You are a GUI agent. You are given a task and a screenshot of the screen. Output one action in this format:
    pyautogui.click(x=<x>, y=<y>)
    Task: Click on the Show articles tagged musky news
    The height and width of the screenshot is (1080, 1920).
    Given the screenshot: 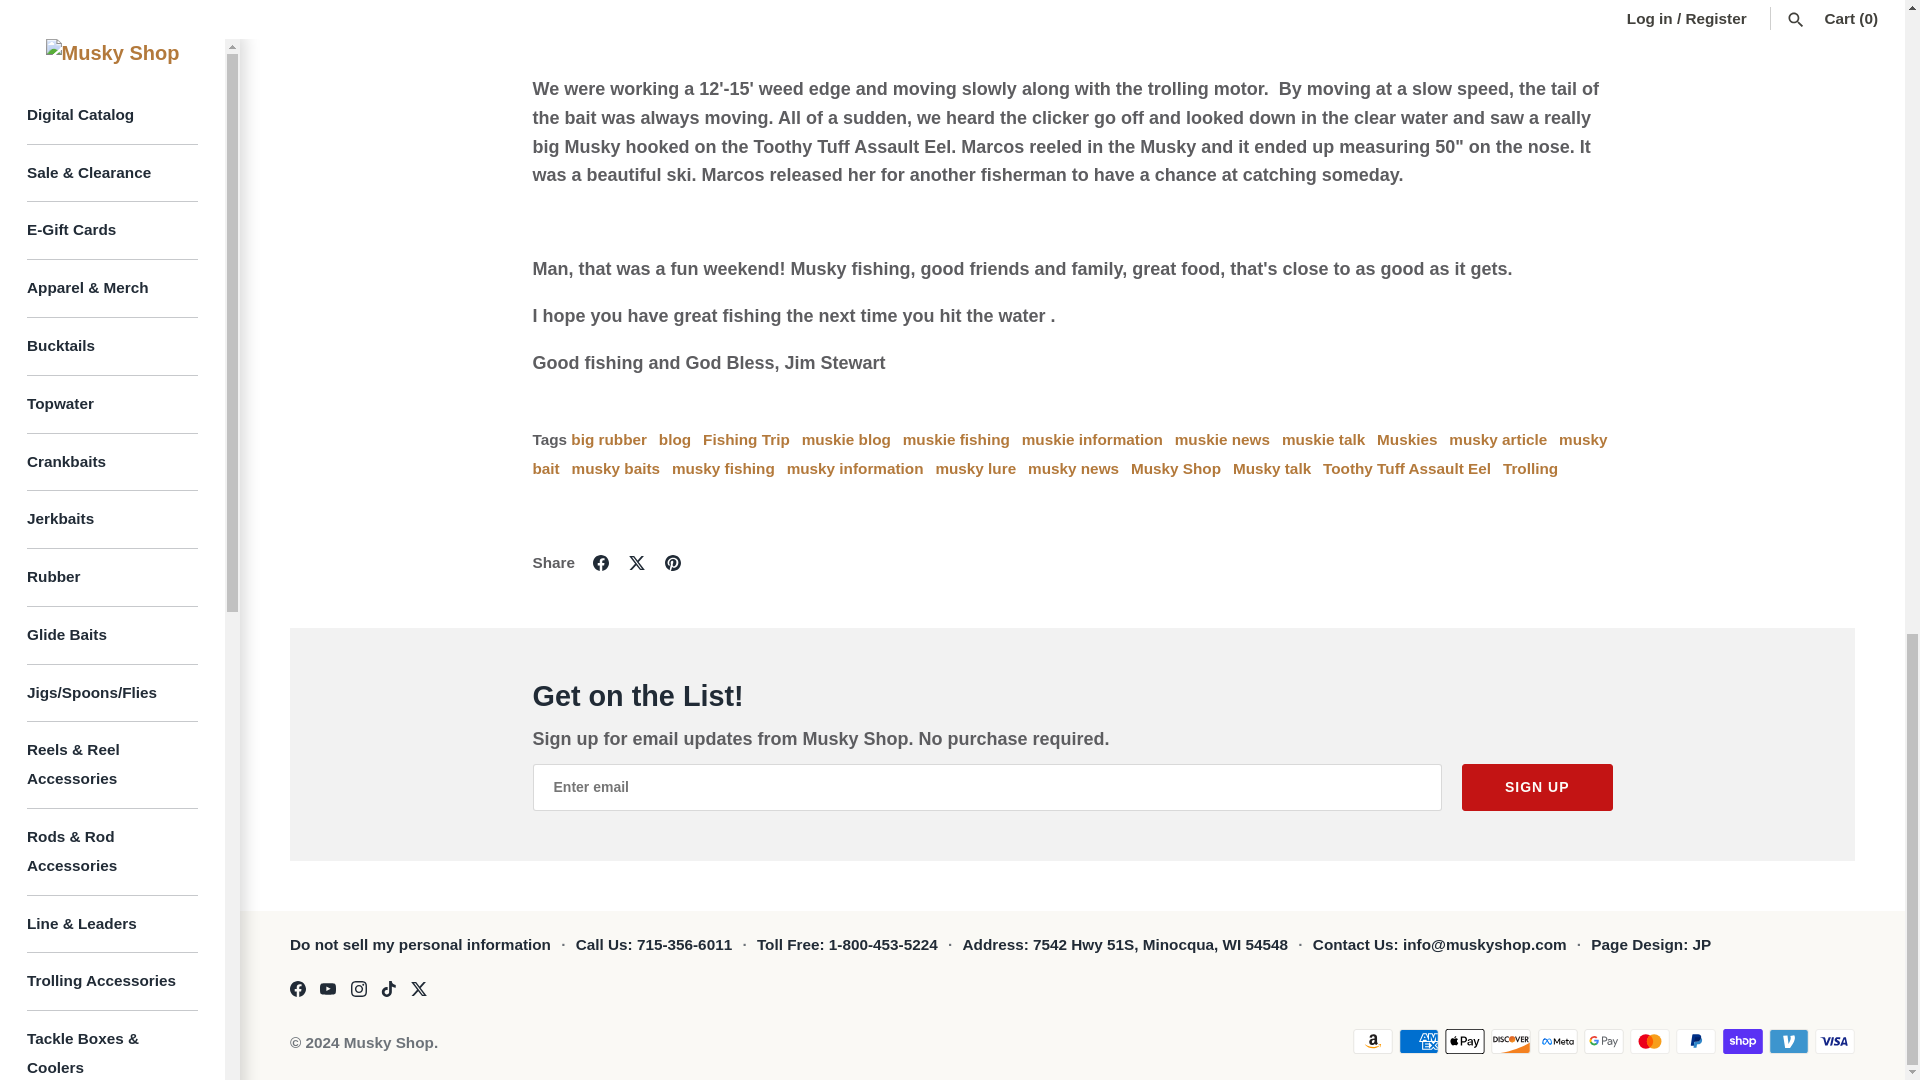 What is the action you would take?
    pyautogui.click(x=1073, y=468)
    